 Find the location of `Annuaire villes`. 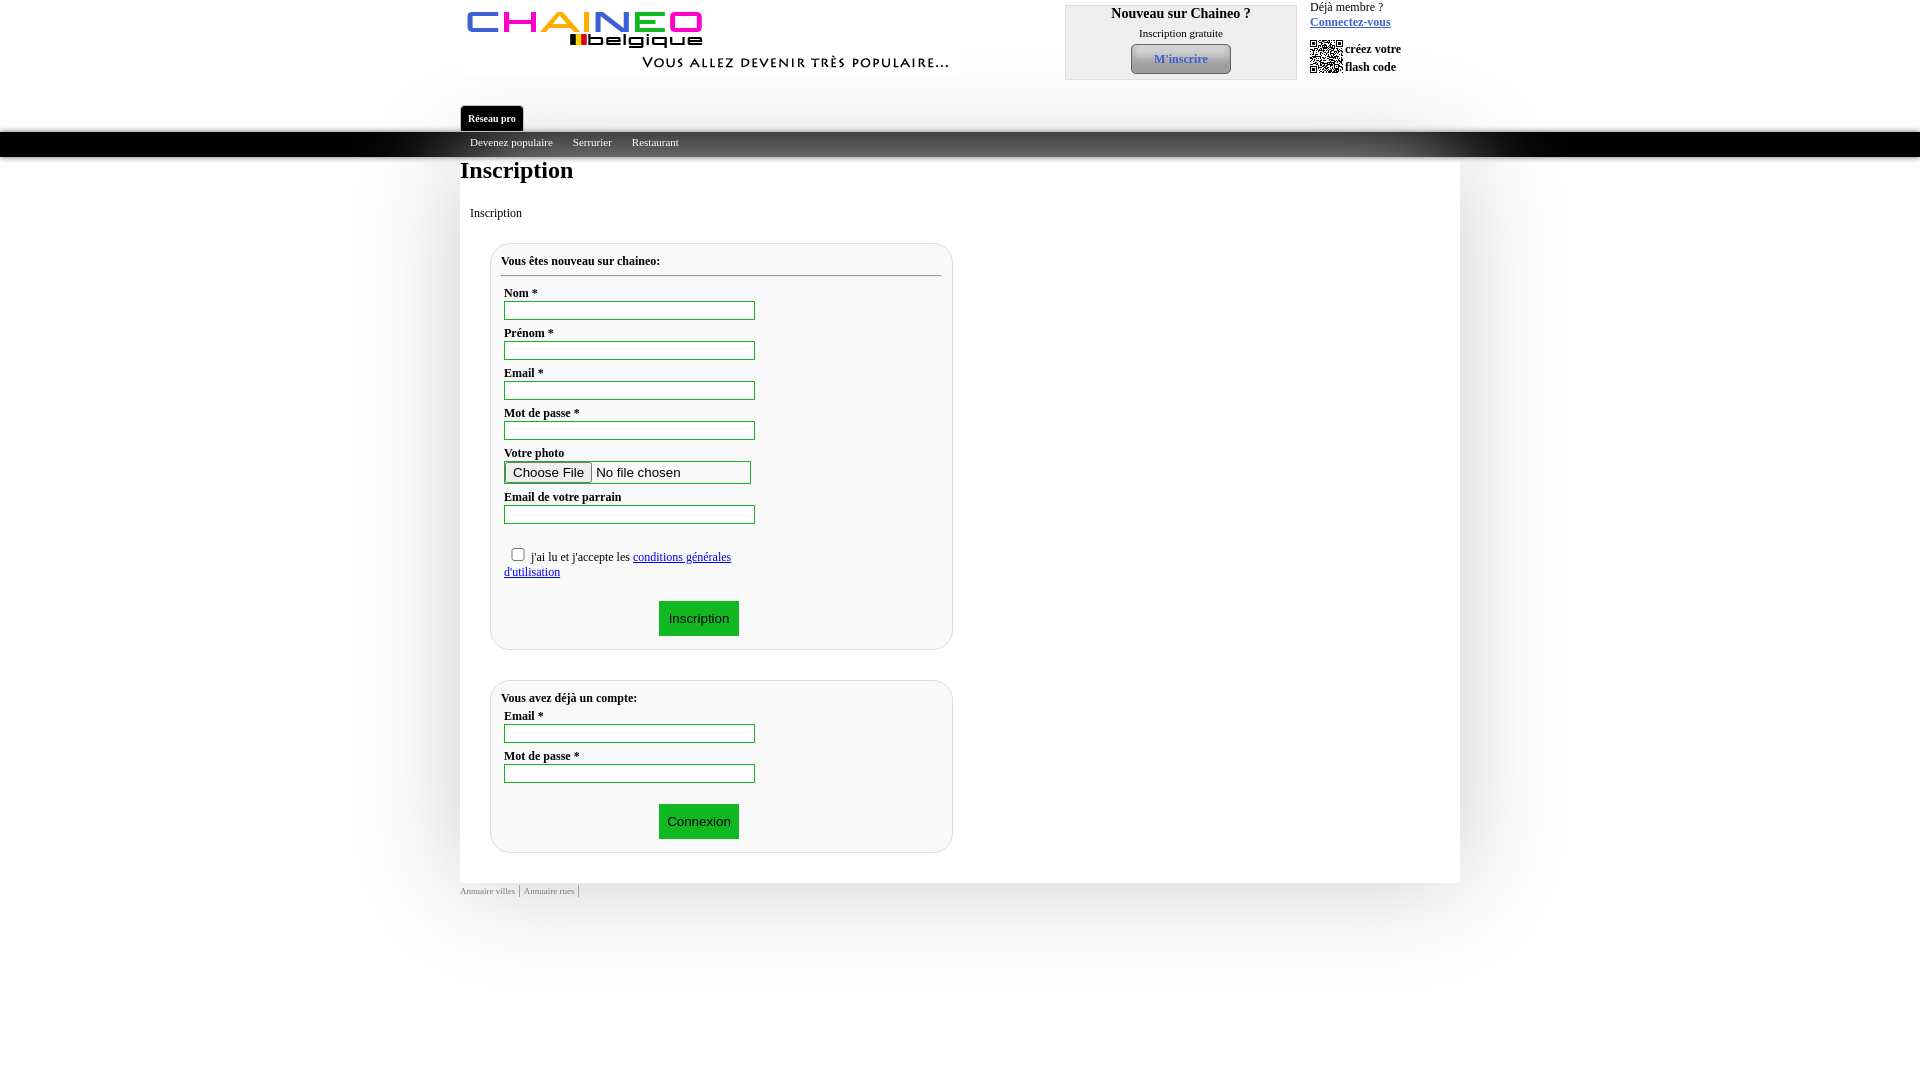

Annuaire villes is located at coordinates (488, 891).